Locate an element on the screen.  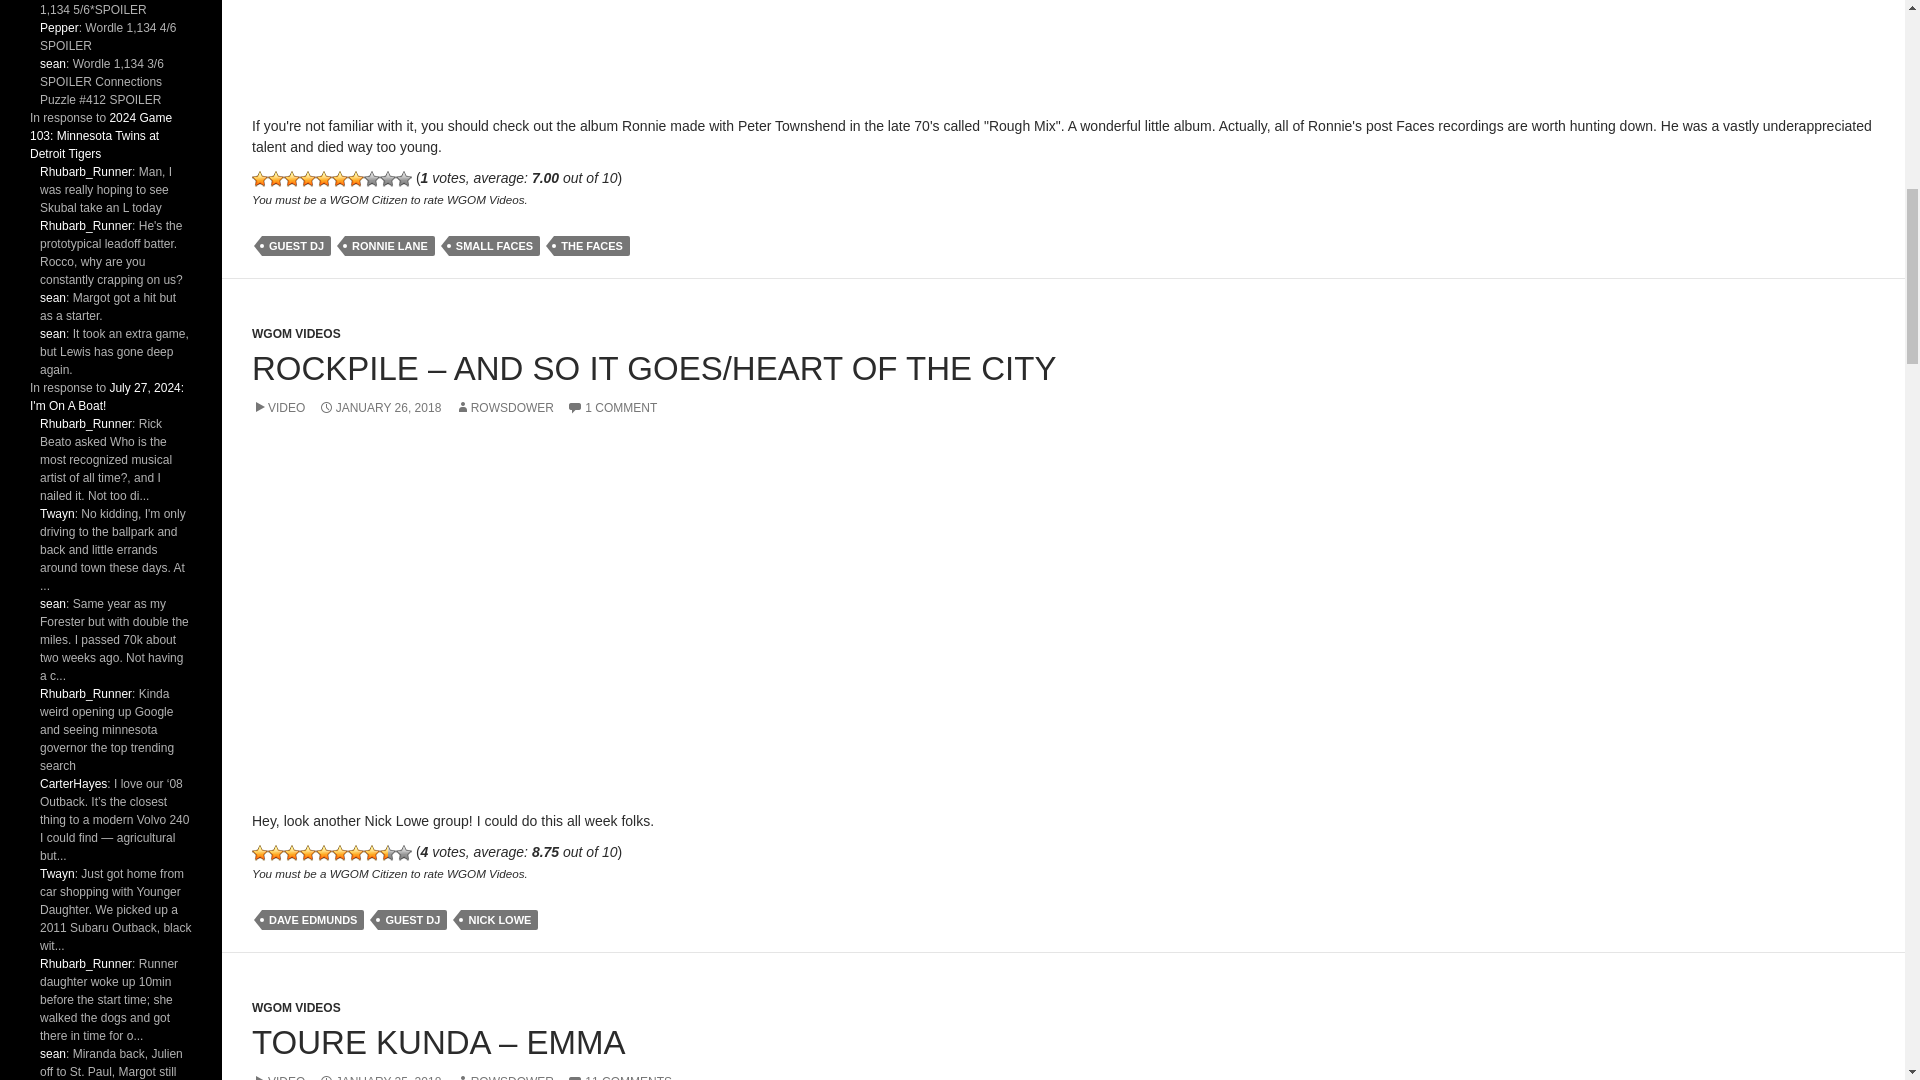
1 vote, average: 7.00 out of 10 is located at coordinates (308, 178).